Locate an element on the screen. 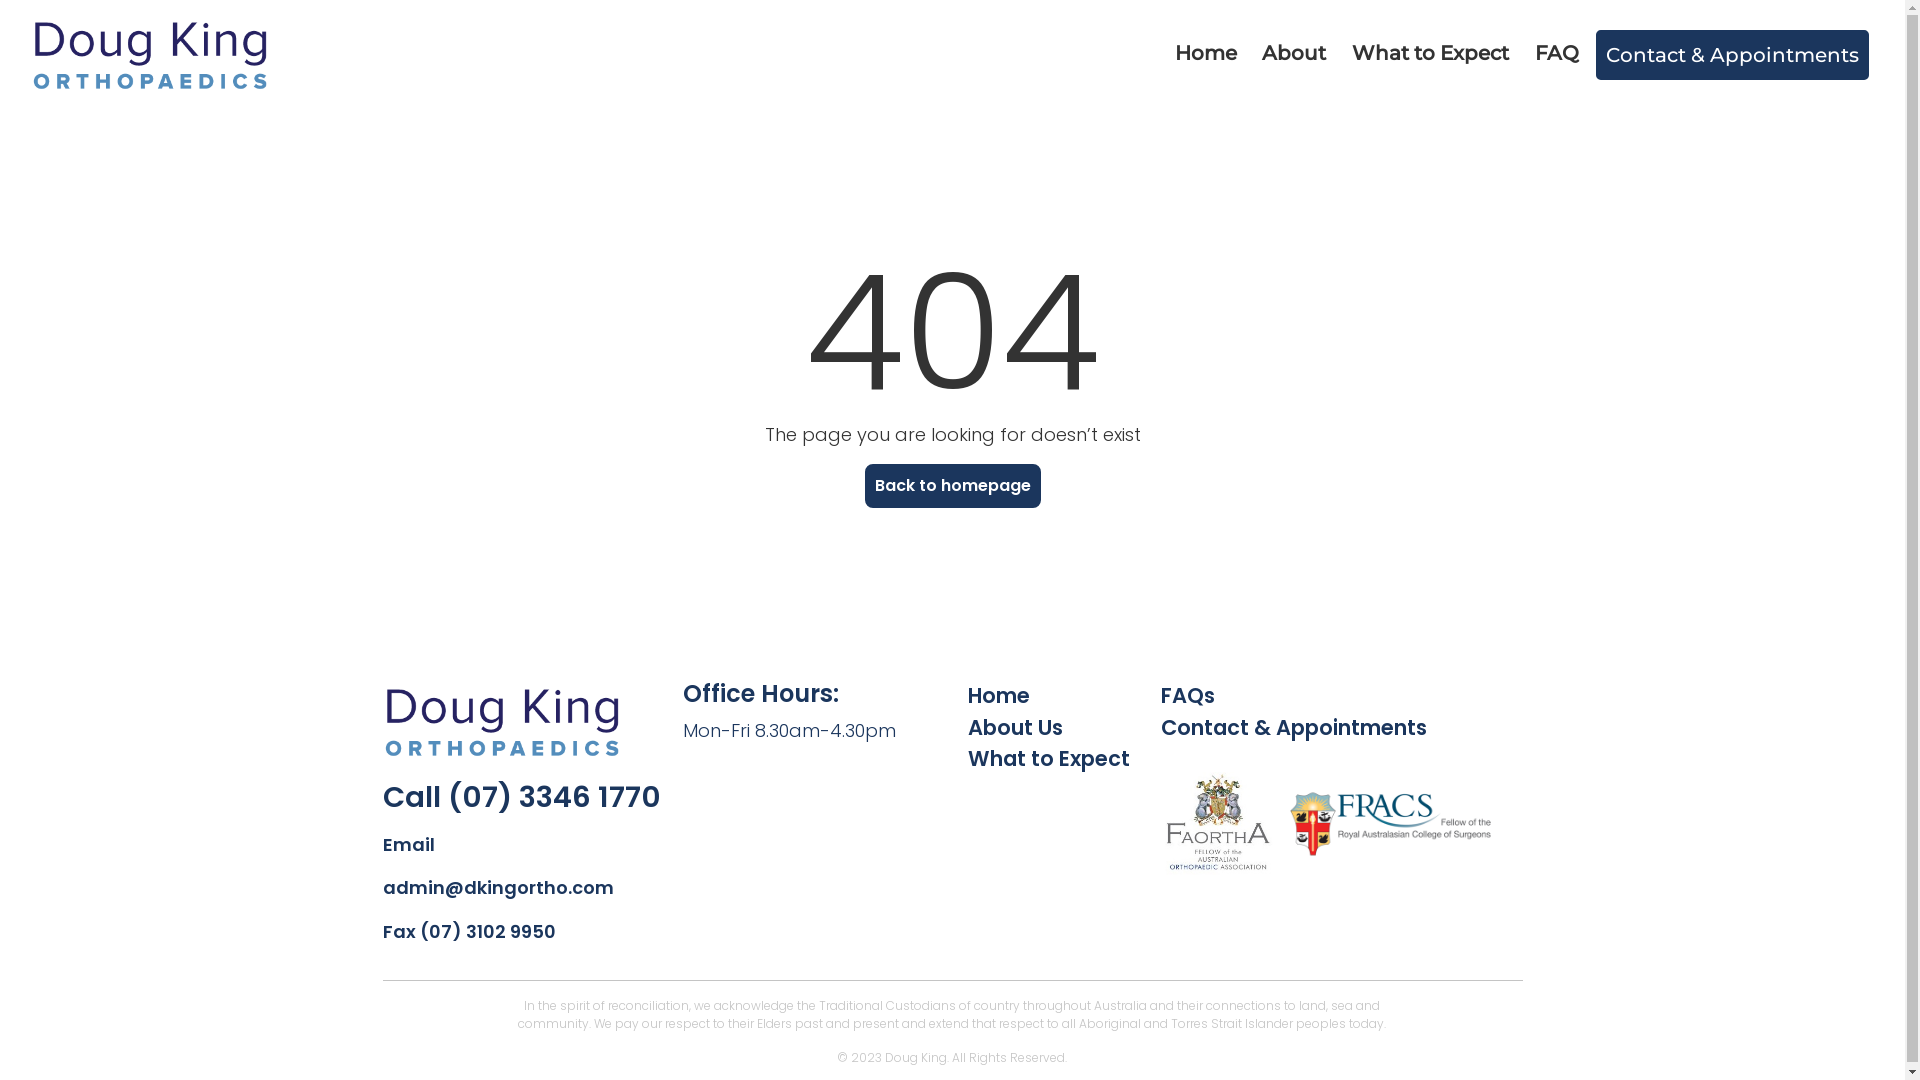  Home is located at coordinates (1206, 56).